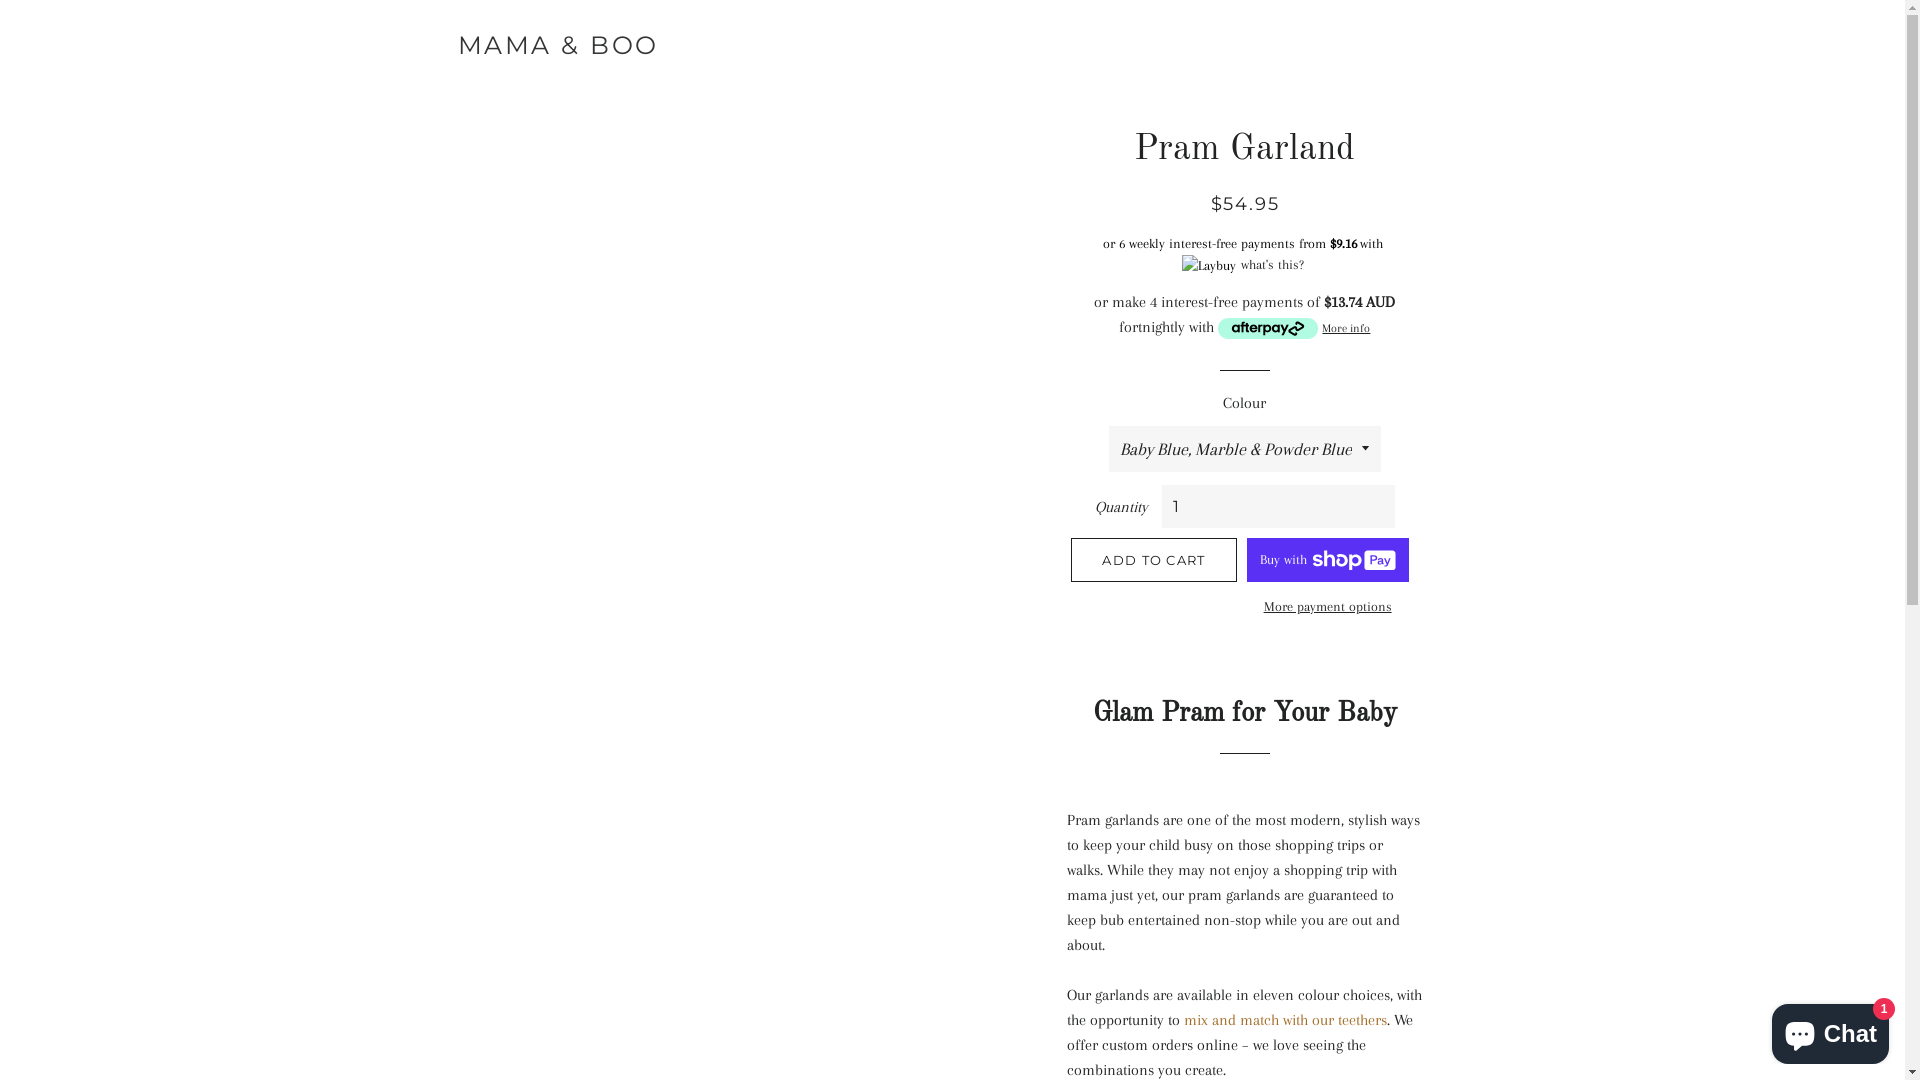 This screenshot has height=1080, width=1920. Describe the element at coordinates (1154, 560) in the screenshot. I see `ADD TO CART` at that location.